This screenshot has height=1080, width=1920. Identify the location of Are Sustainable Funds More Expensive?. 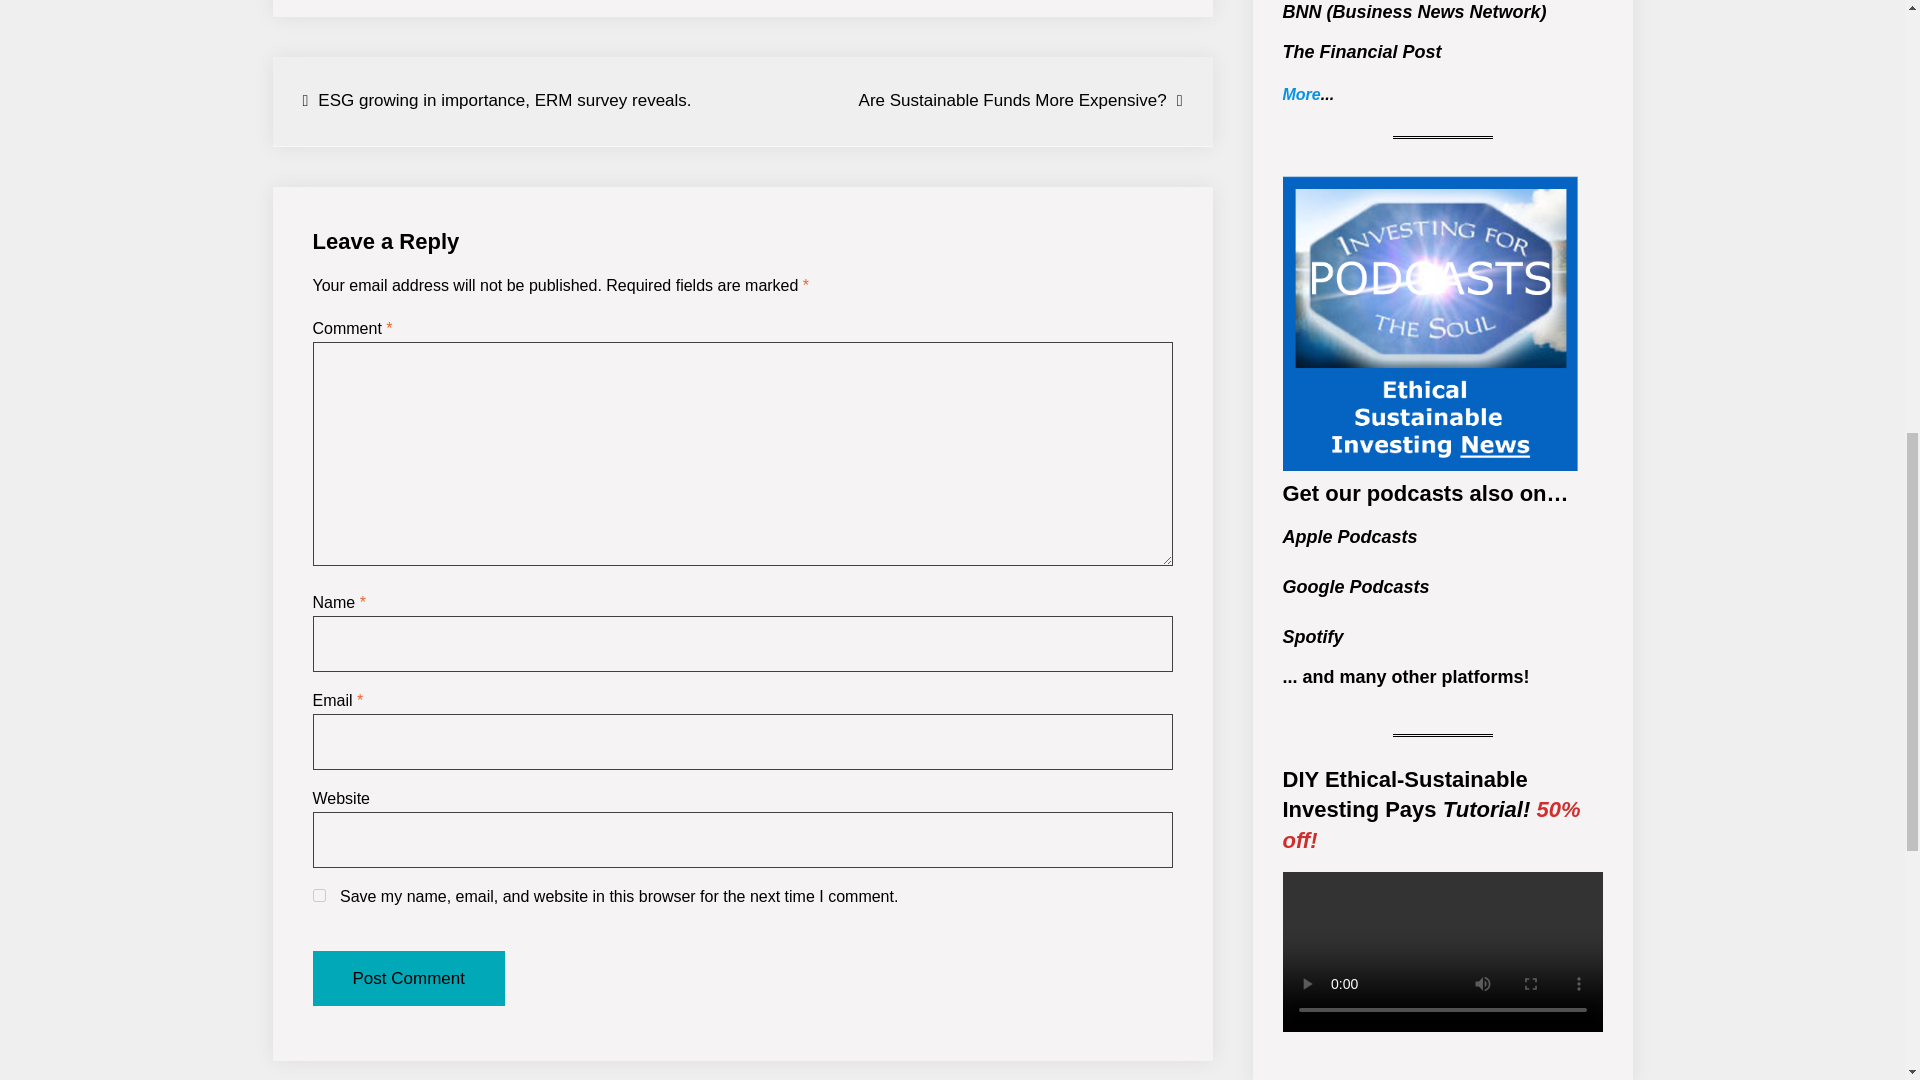
(1020, 101).